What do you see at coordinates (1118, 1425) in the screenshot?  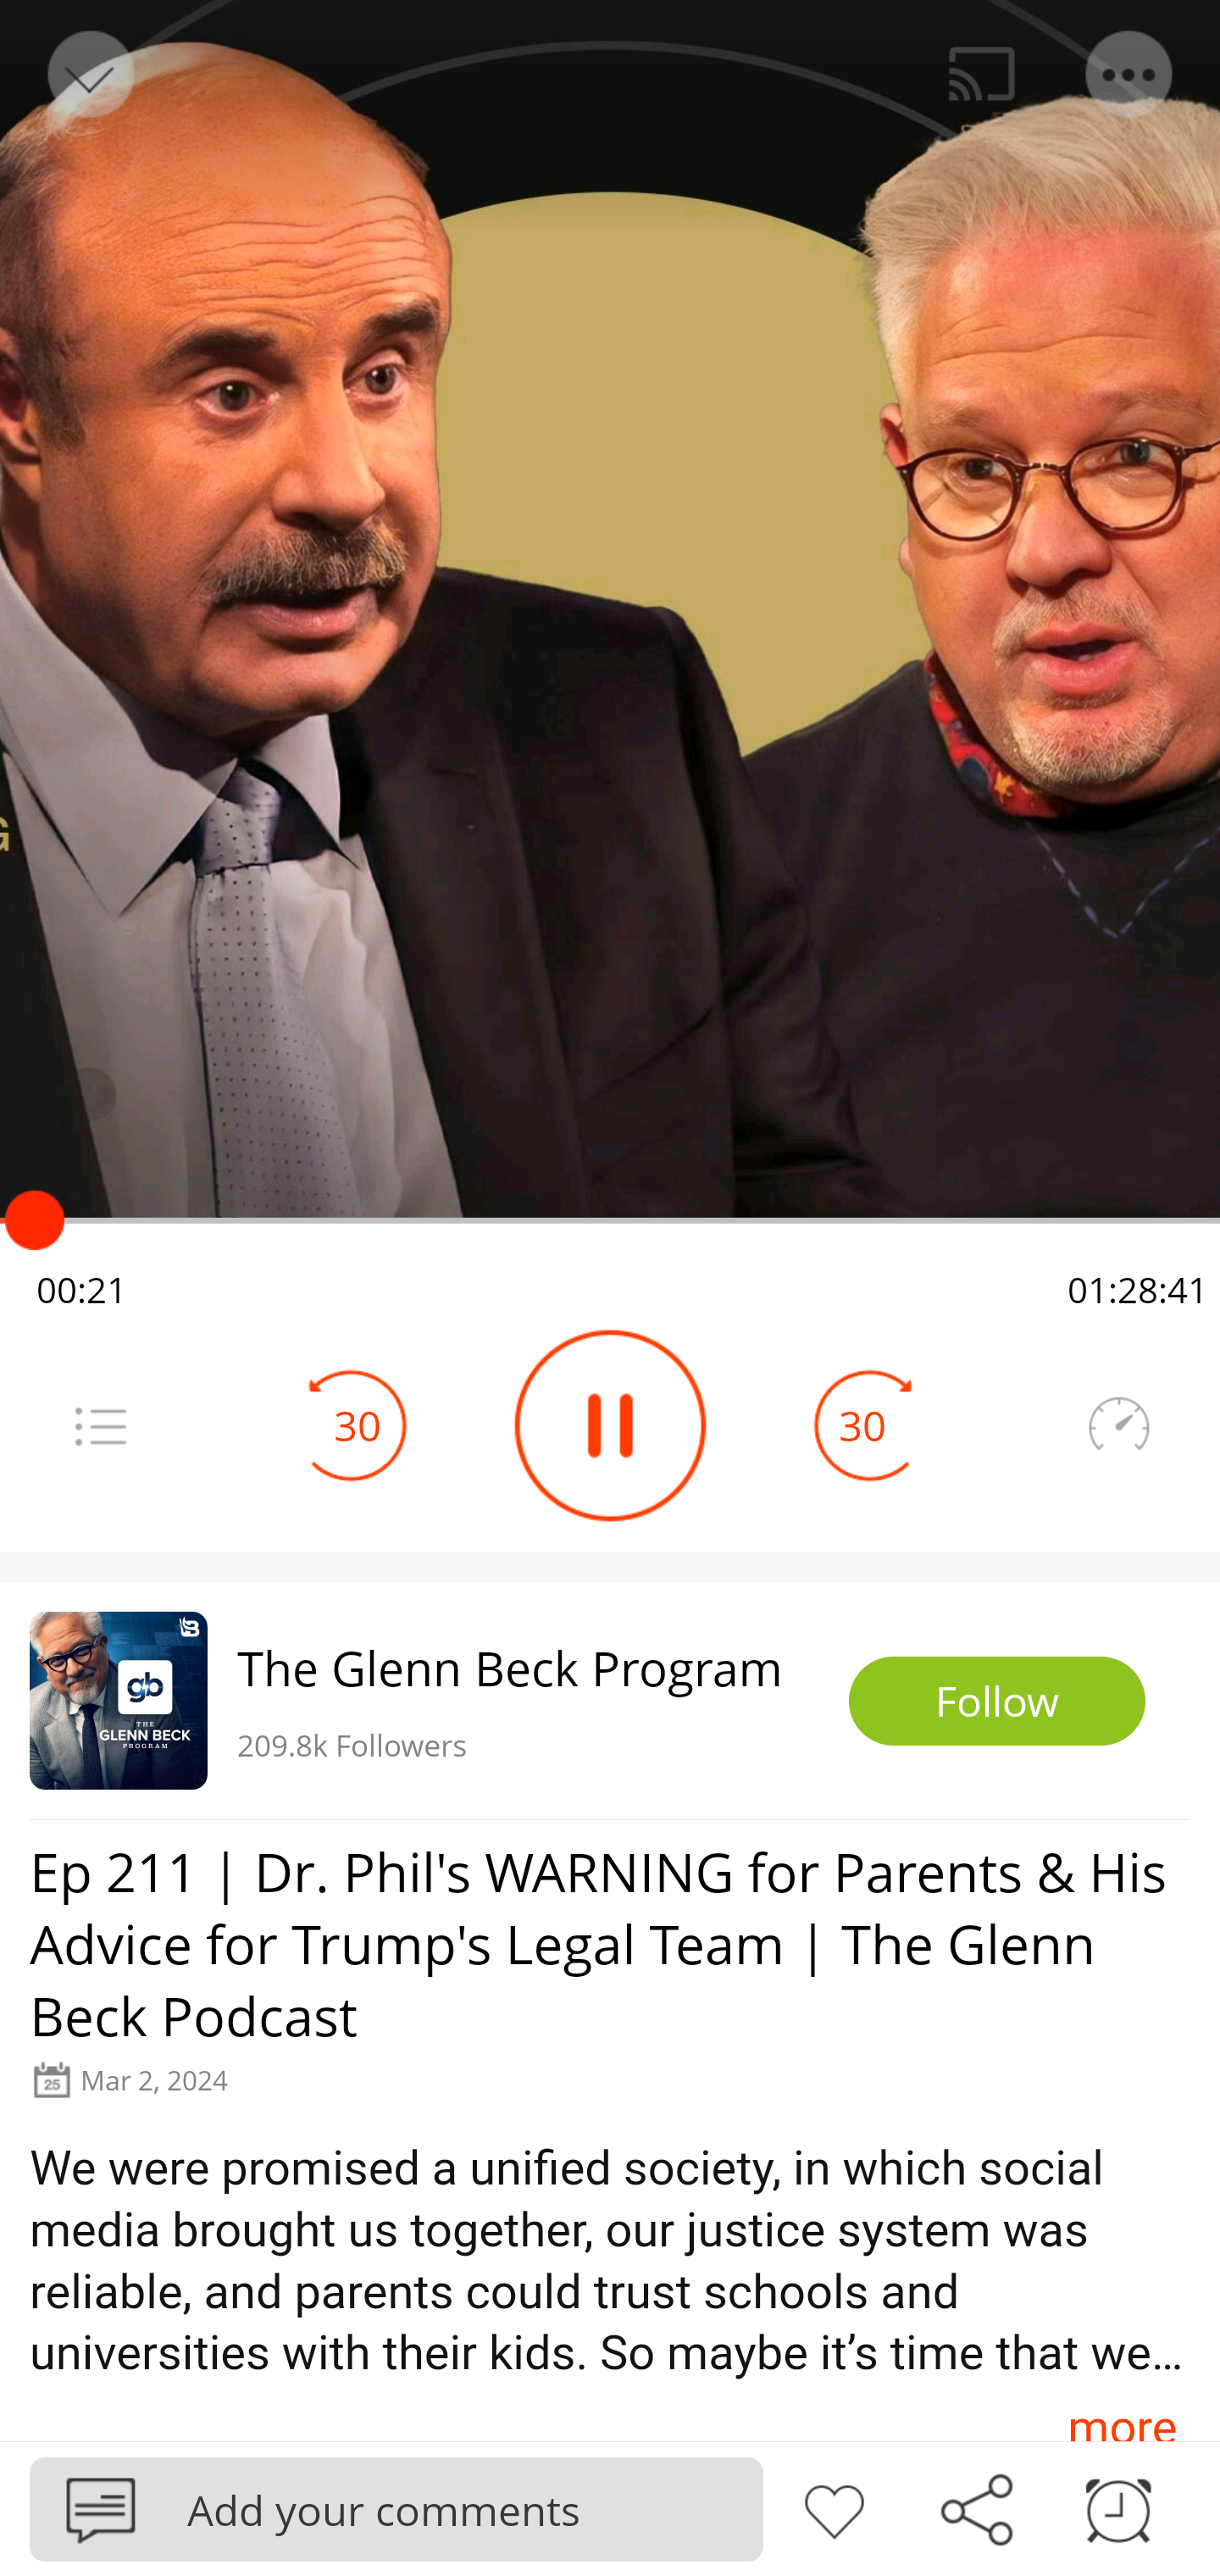 I see `Speedometer` at bounding box center [1118, 1425].